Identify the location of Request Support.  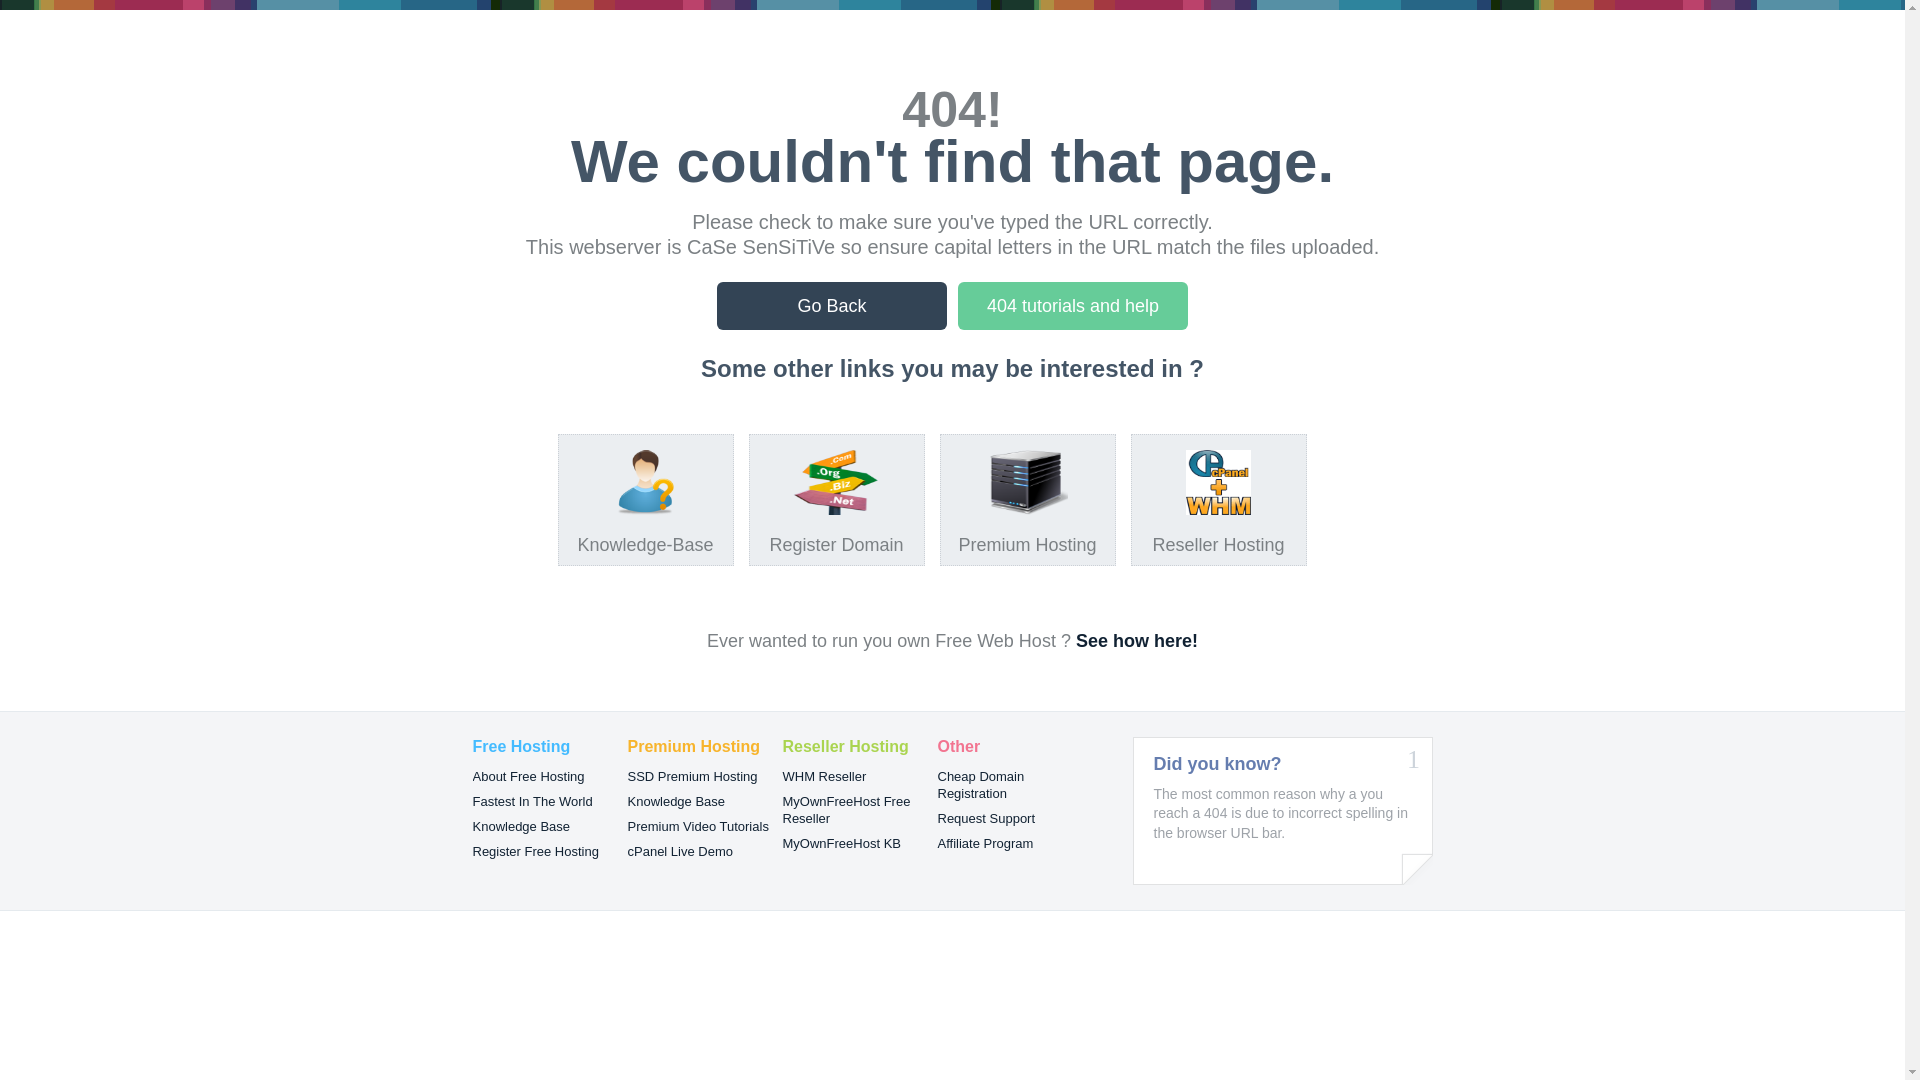
(987, 818).